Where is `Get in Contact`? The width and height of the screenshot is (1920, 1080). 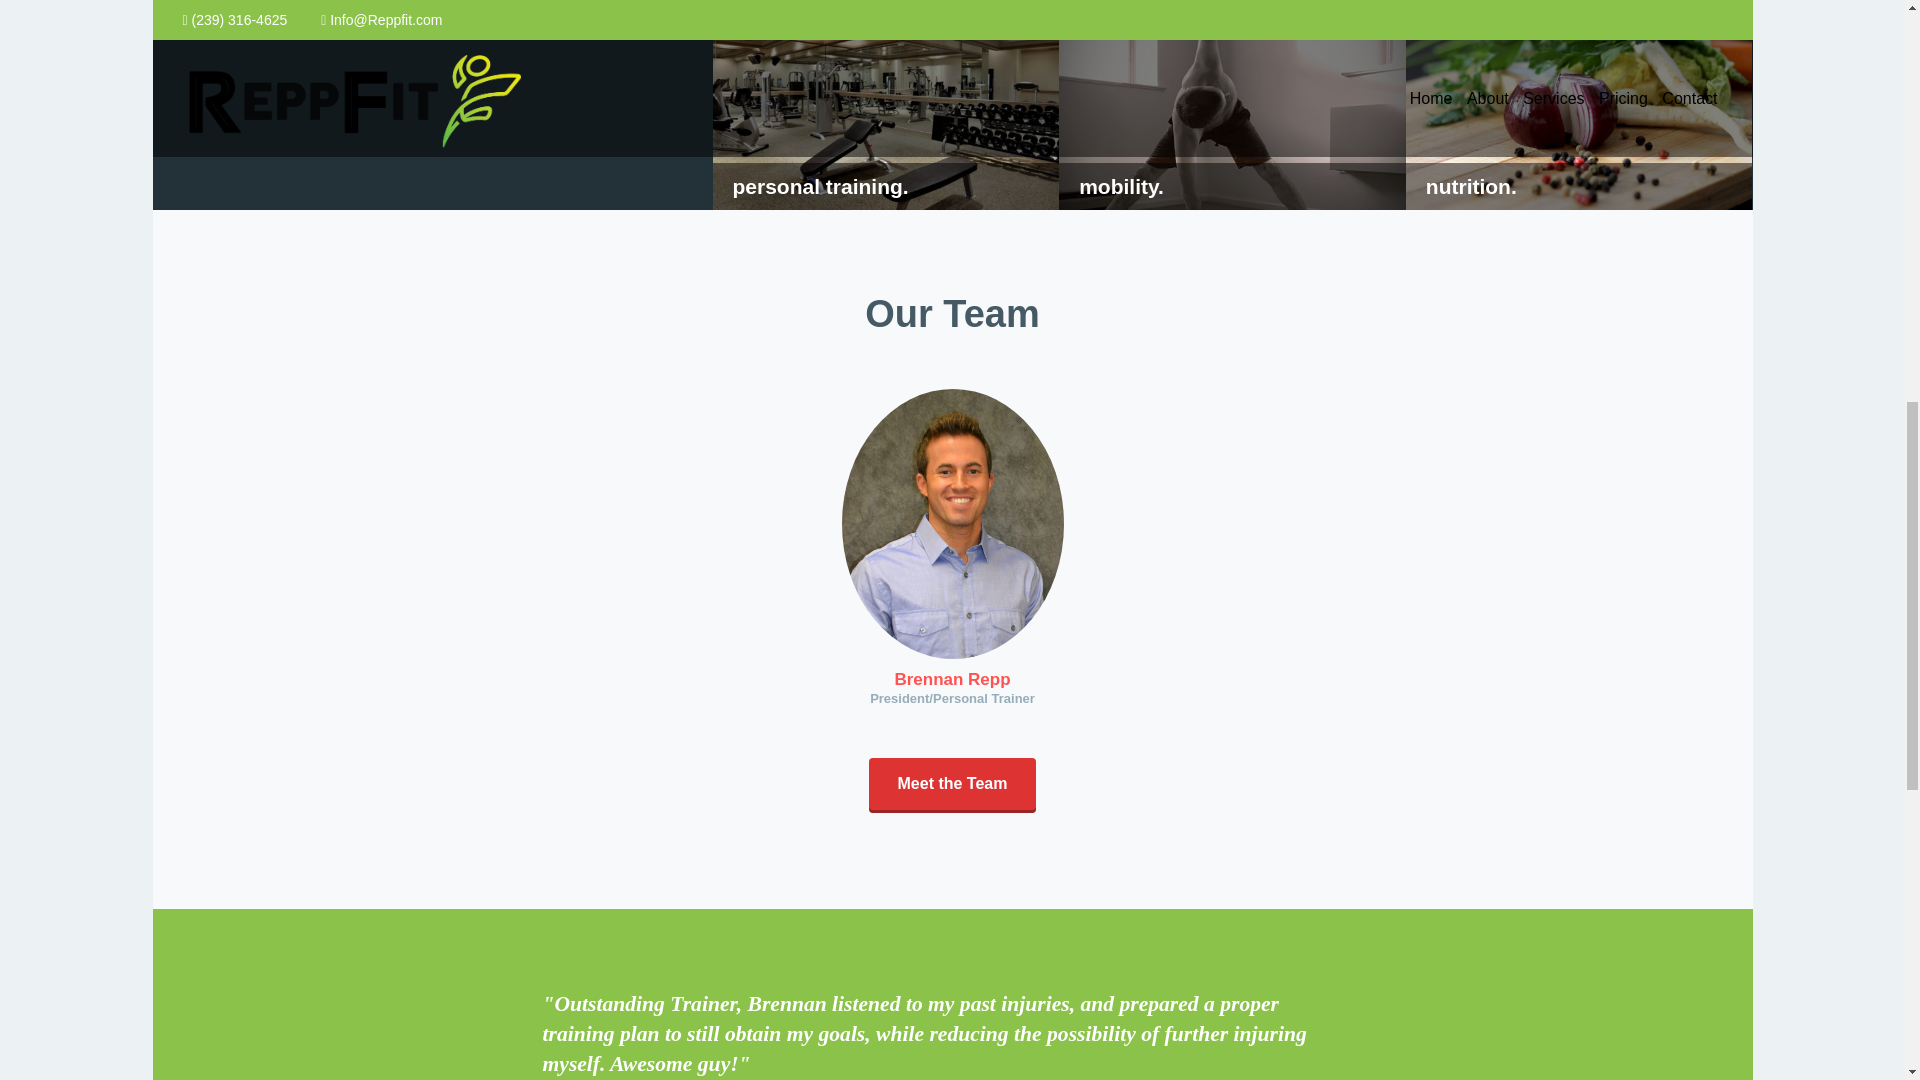 Get in Contact is located at coordinates (244, 12).